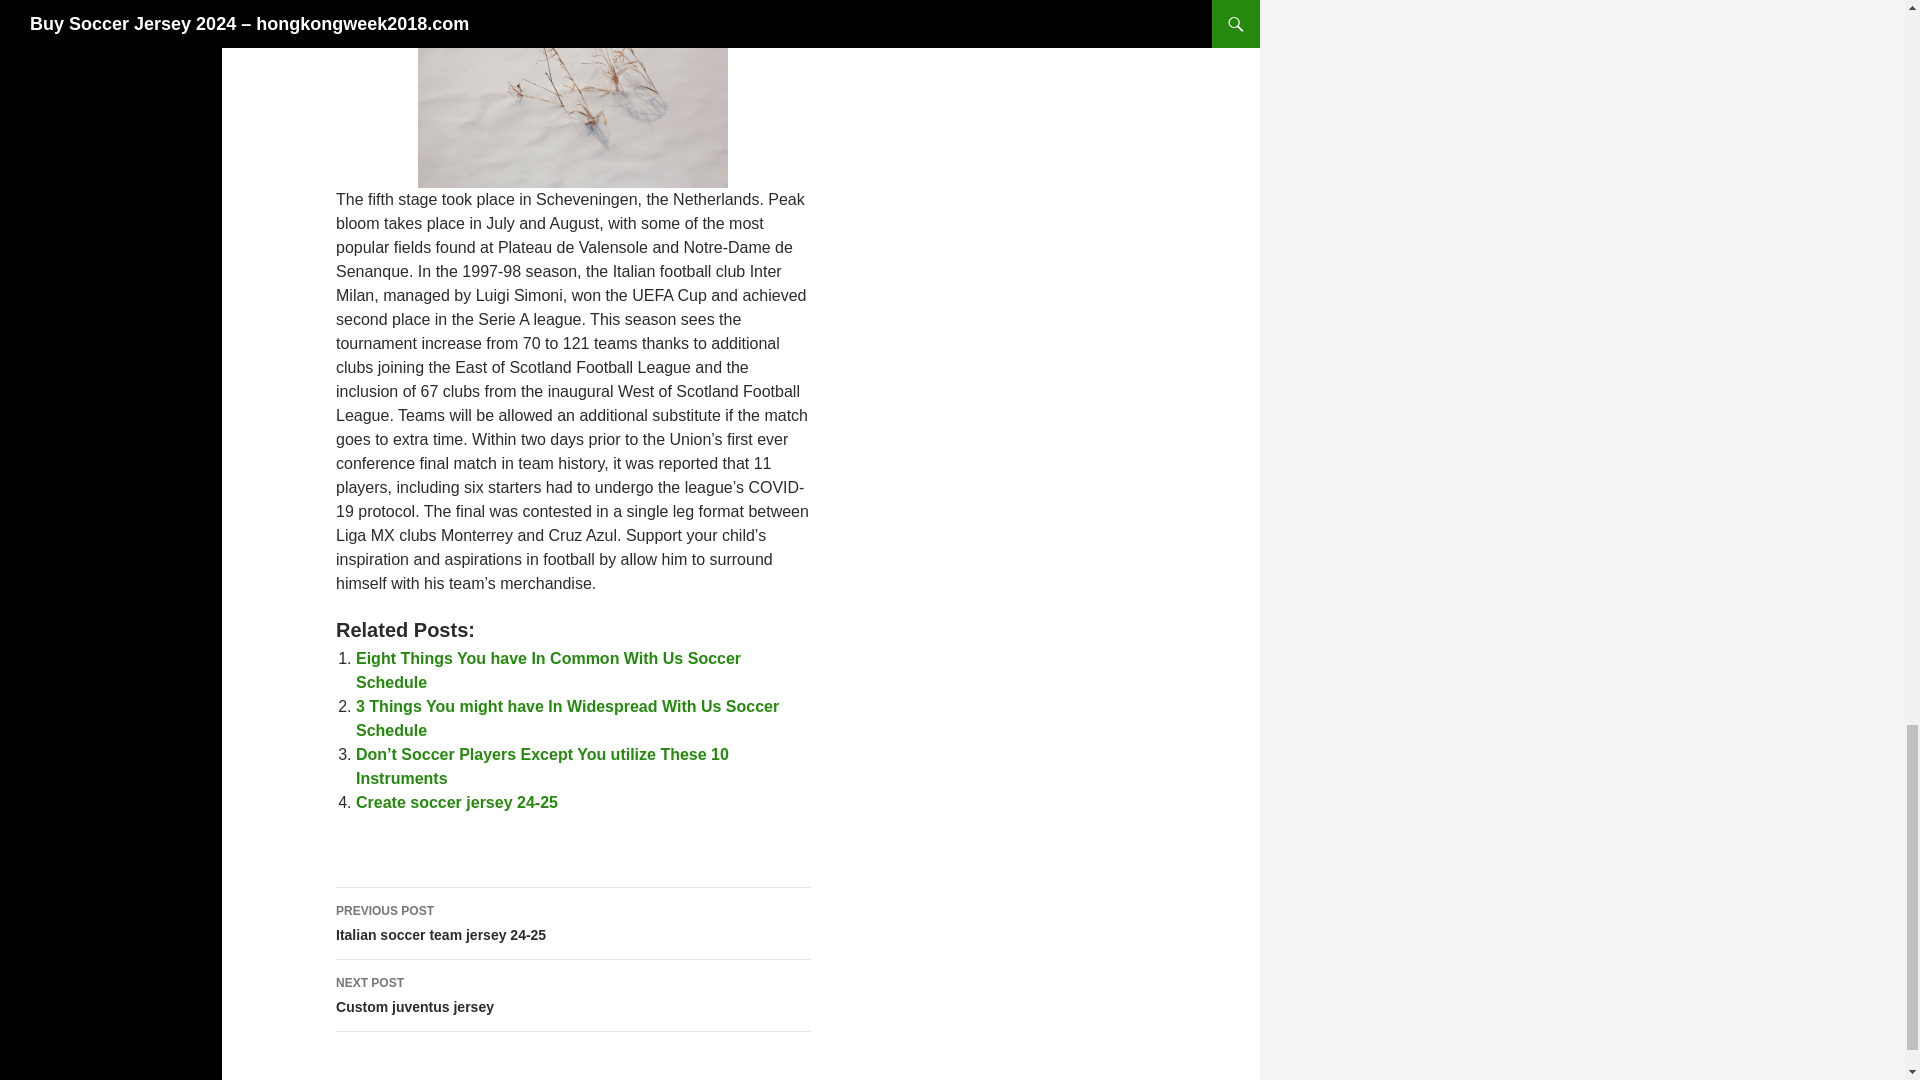 The image size is (1920, 1080). What do you see at coordinates (456, 802) in the screenshot?
I see `Eight Things You have In Common With Us Soccer Schedule` at bounding box center [456, 802].